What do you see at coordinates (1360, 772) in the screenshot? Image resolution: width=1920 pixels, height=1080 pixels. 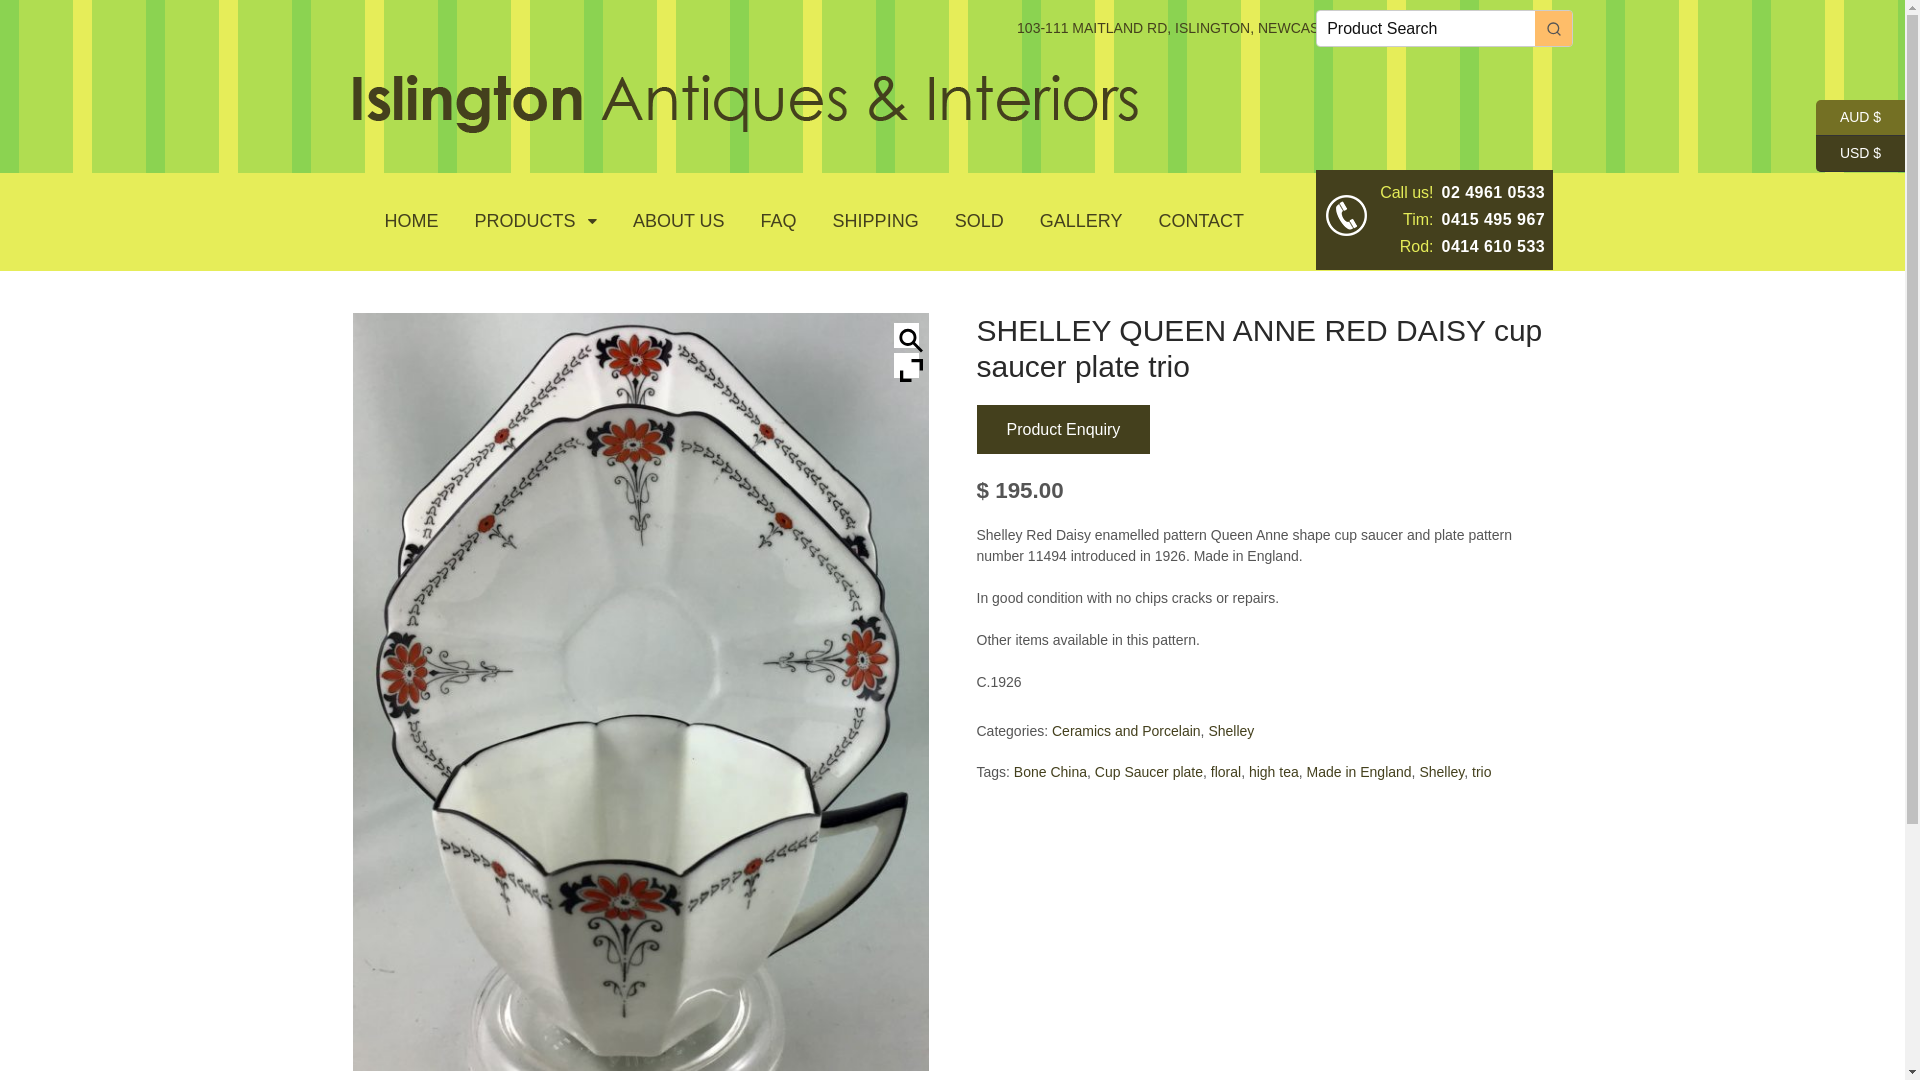 I see `Made in England` at bounding box center [1360, 772].